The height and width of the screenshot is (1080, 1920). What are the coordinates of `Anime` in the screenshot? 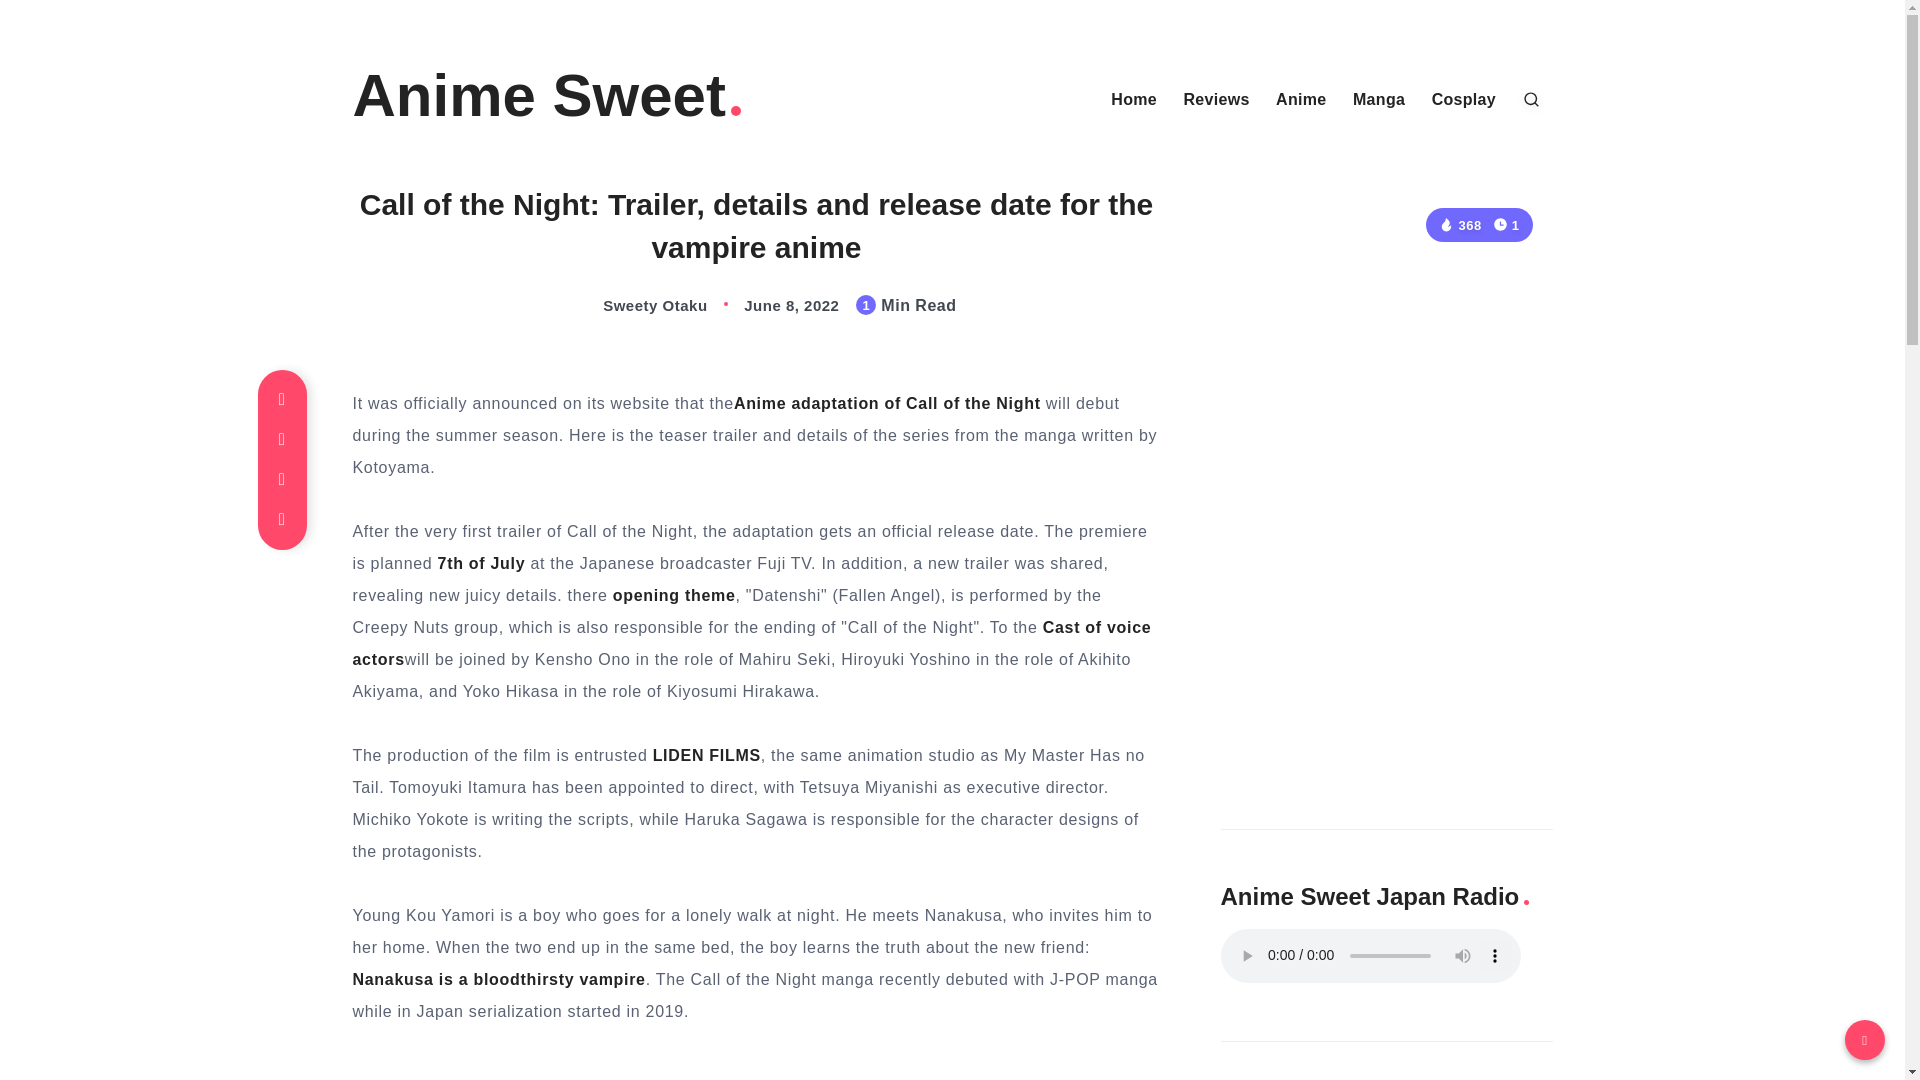 It's located at (1301, 100).